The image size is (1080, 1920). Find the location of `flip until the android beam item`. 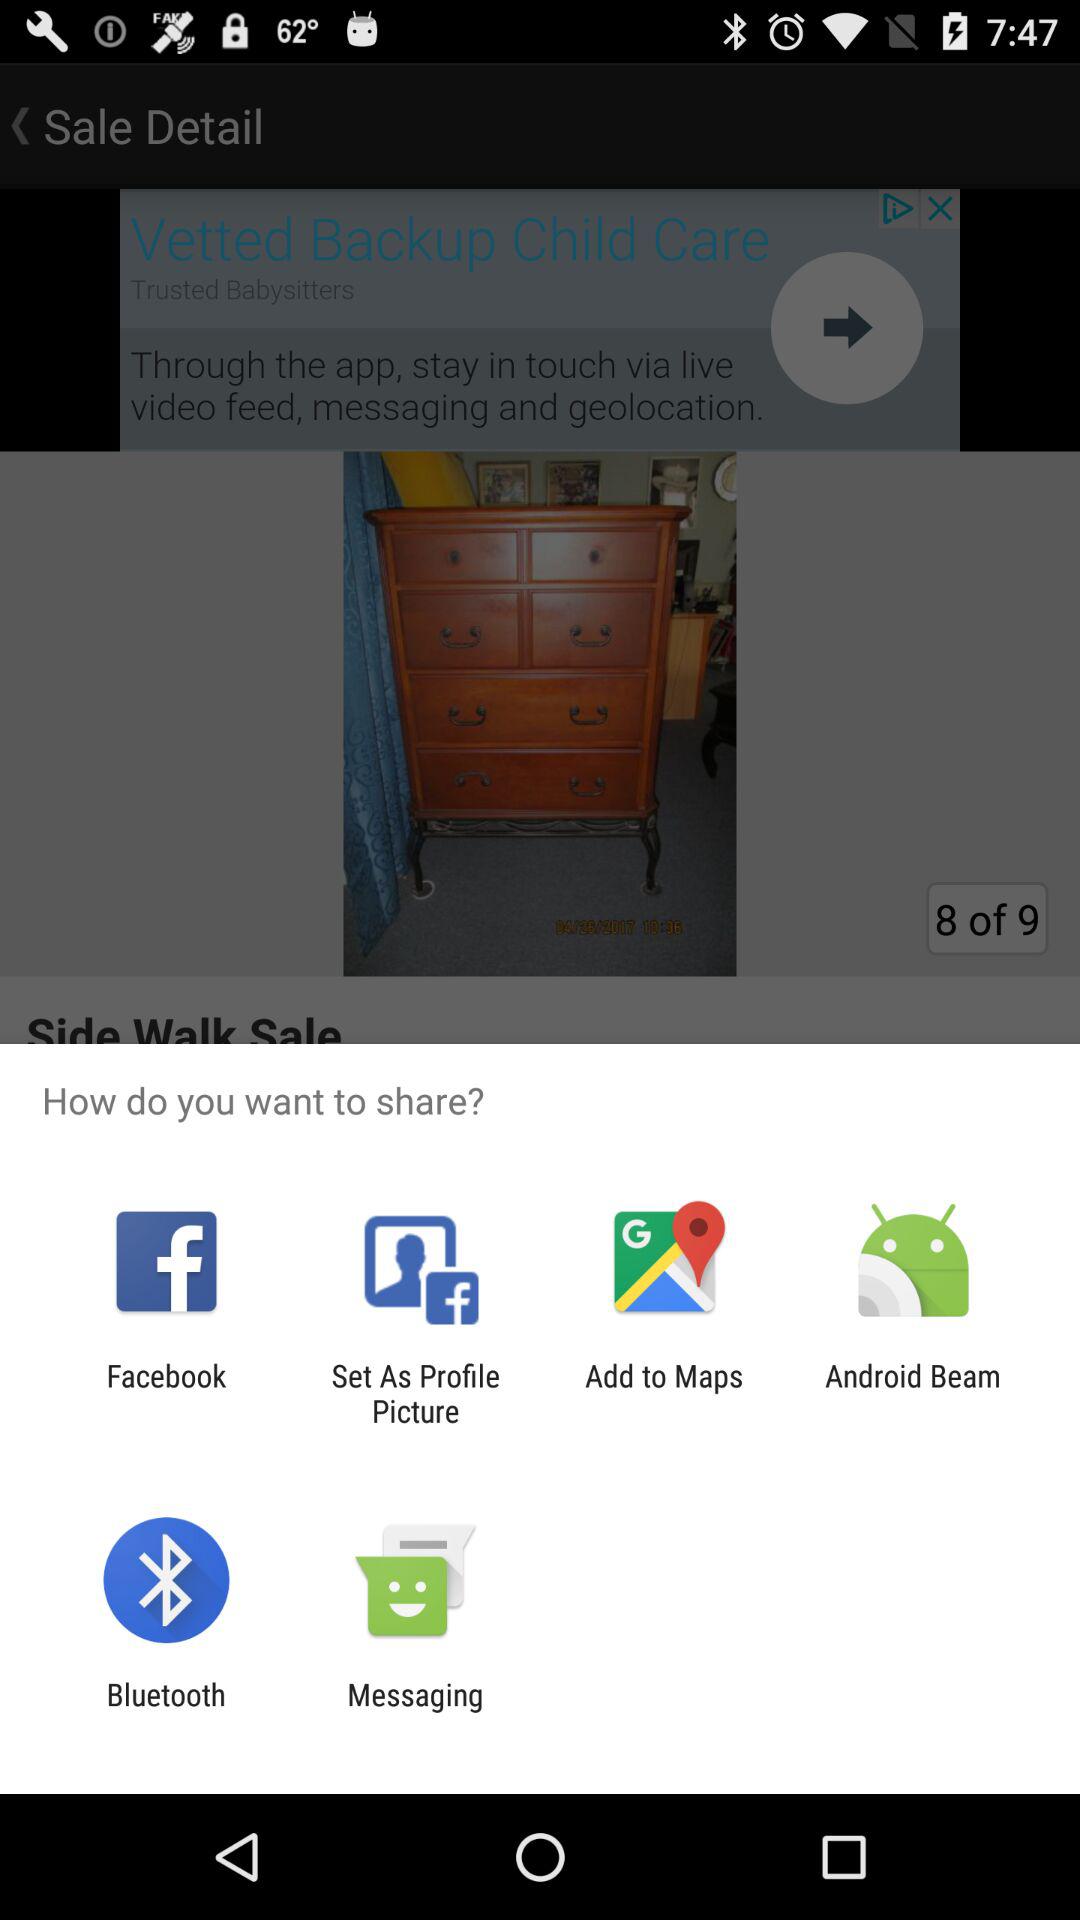

flip until the android beam item is located at coordinates (913, 1393).